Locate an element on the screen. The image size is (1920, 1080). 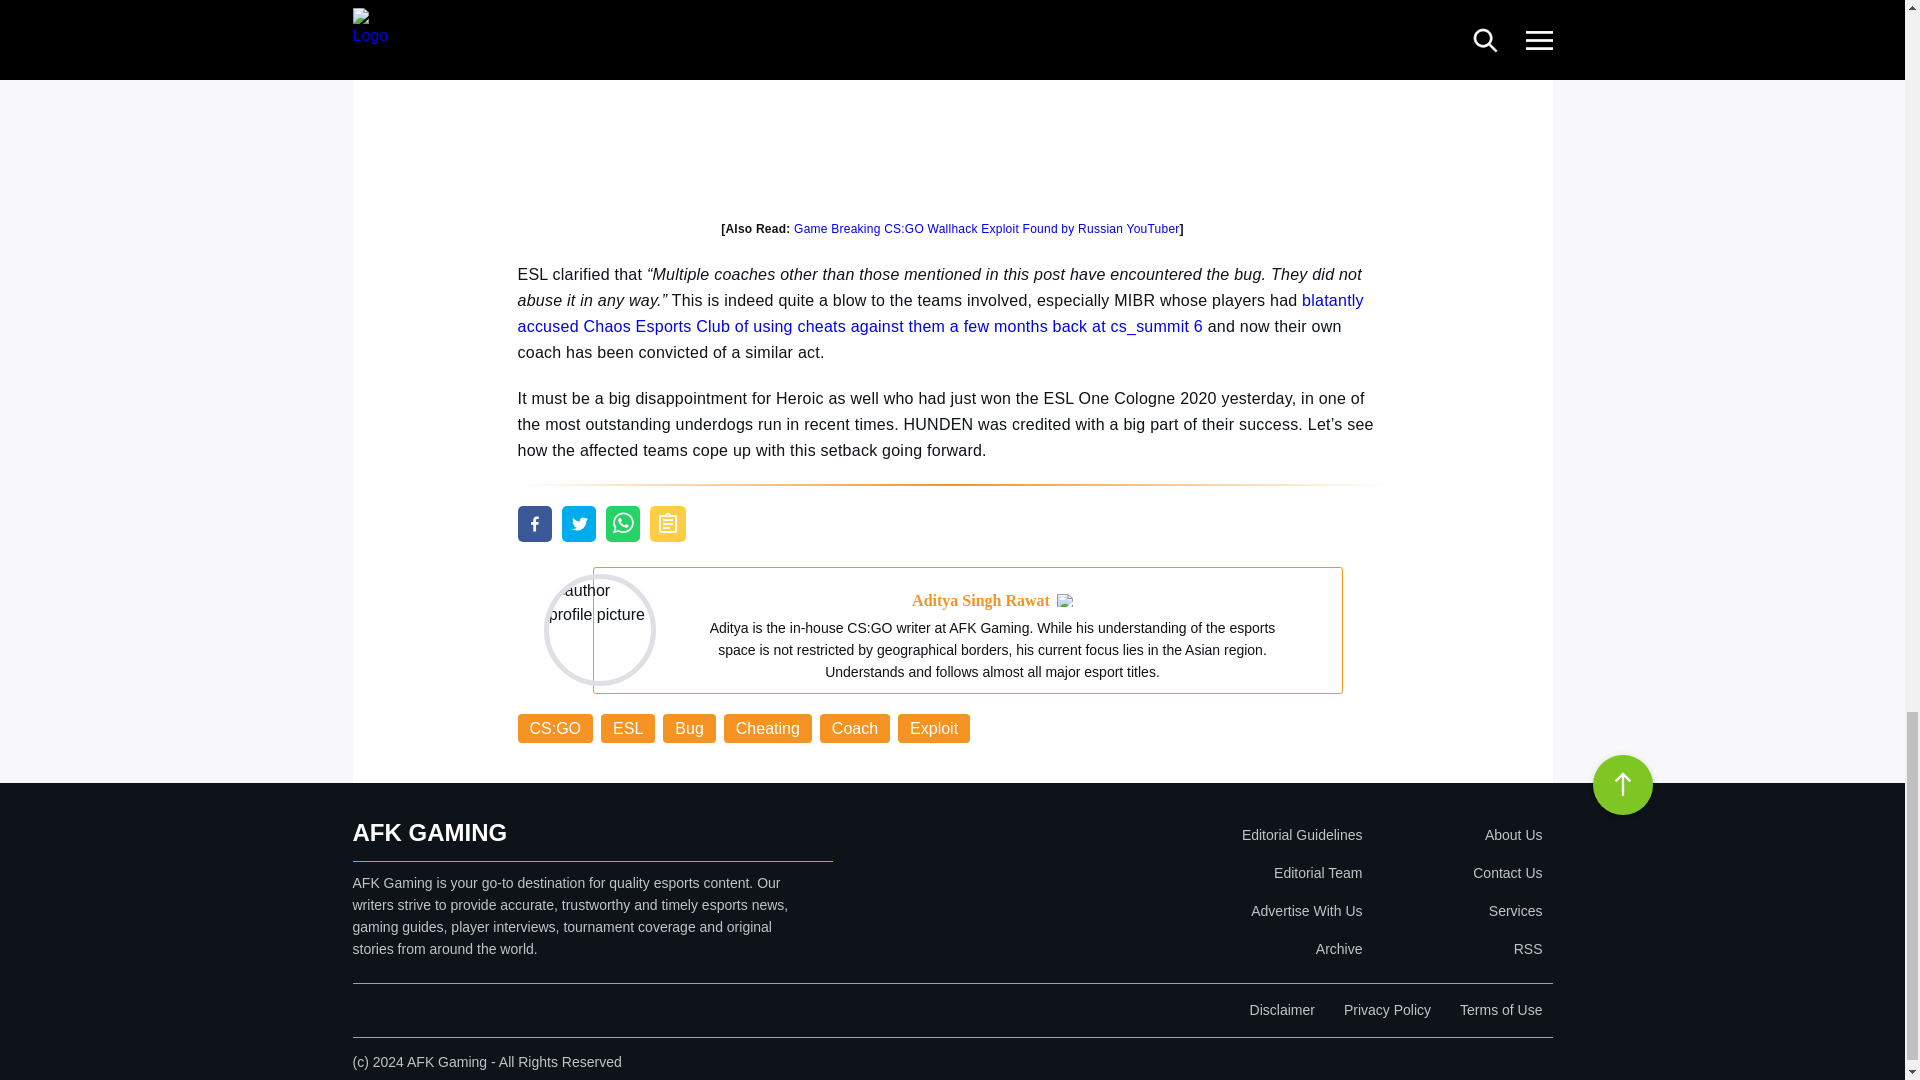
Contact Us is located at coordinates (1456, 873).